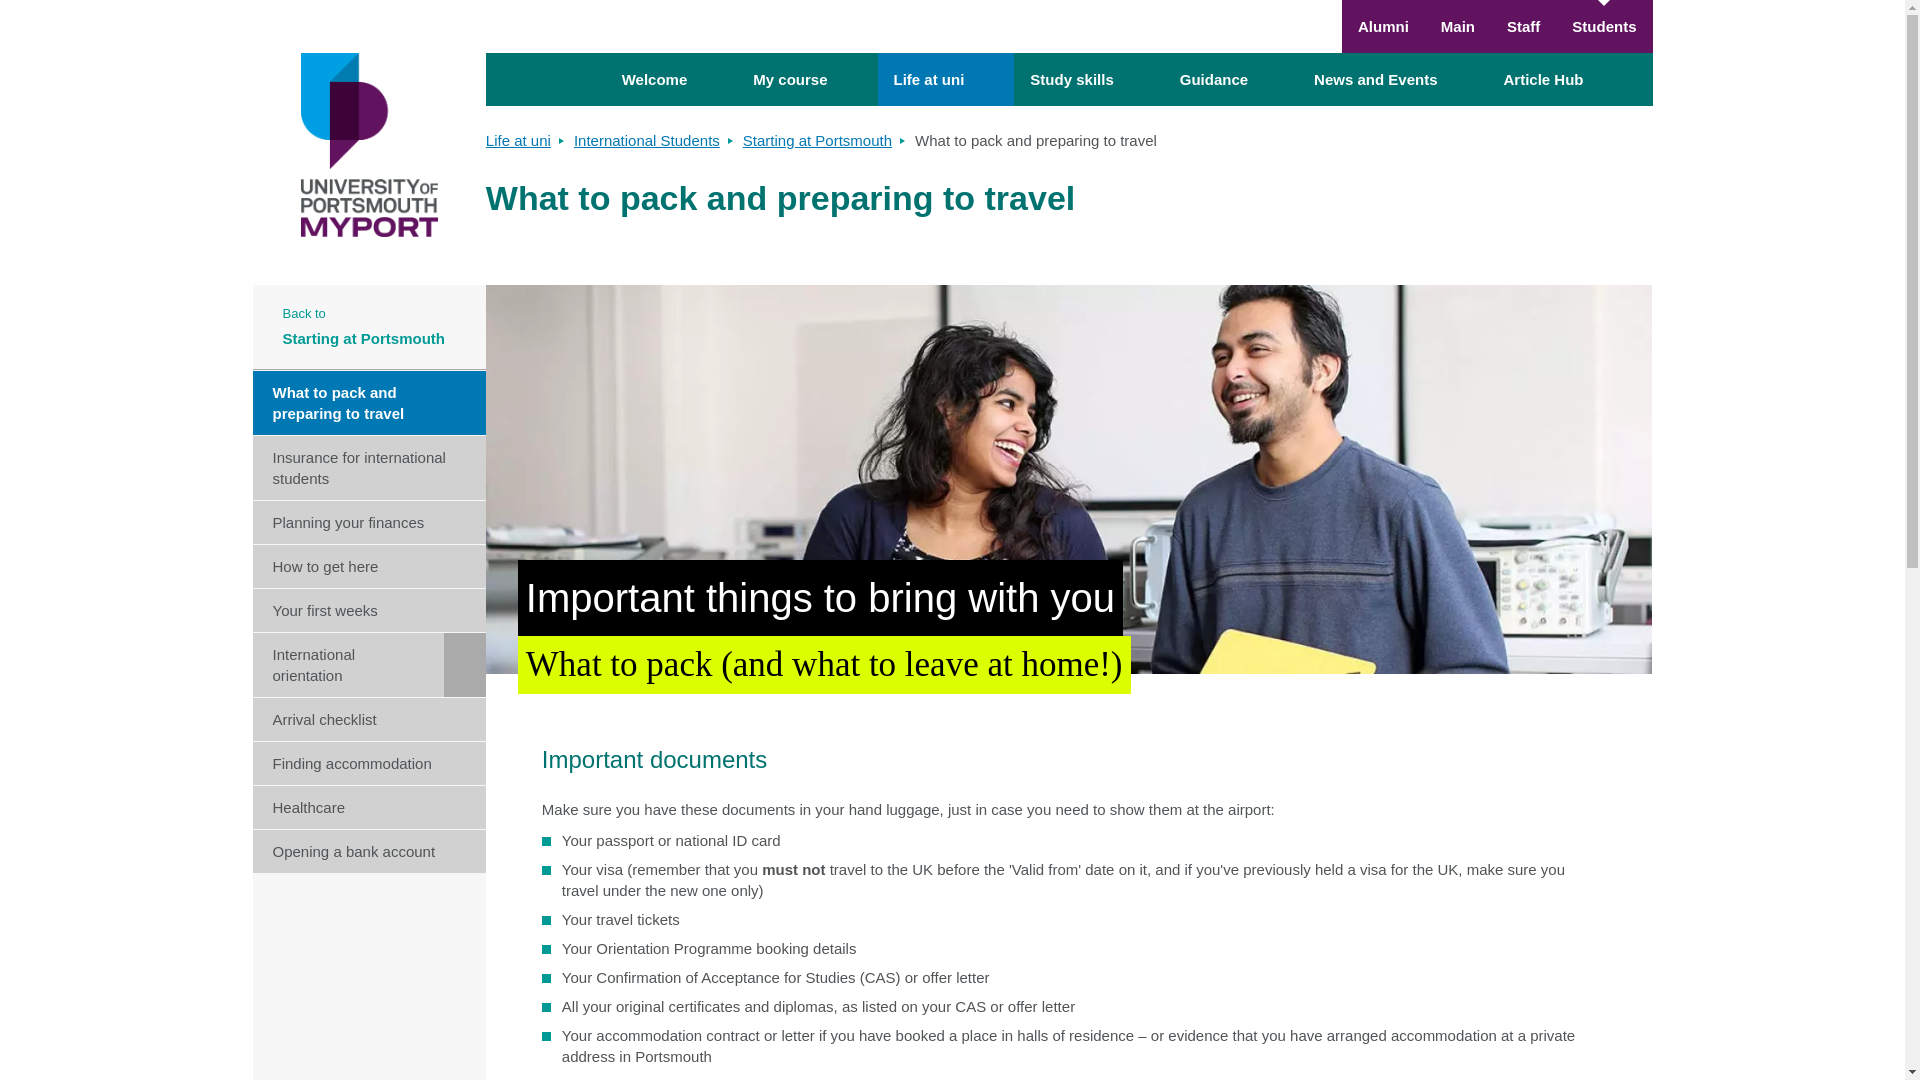  I want to click on Alumni, so click(1383, 26).